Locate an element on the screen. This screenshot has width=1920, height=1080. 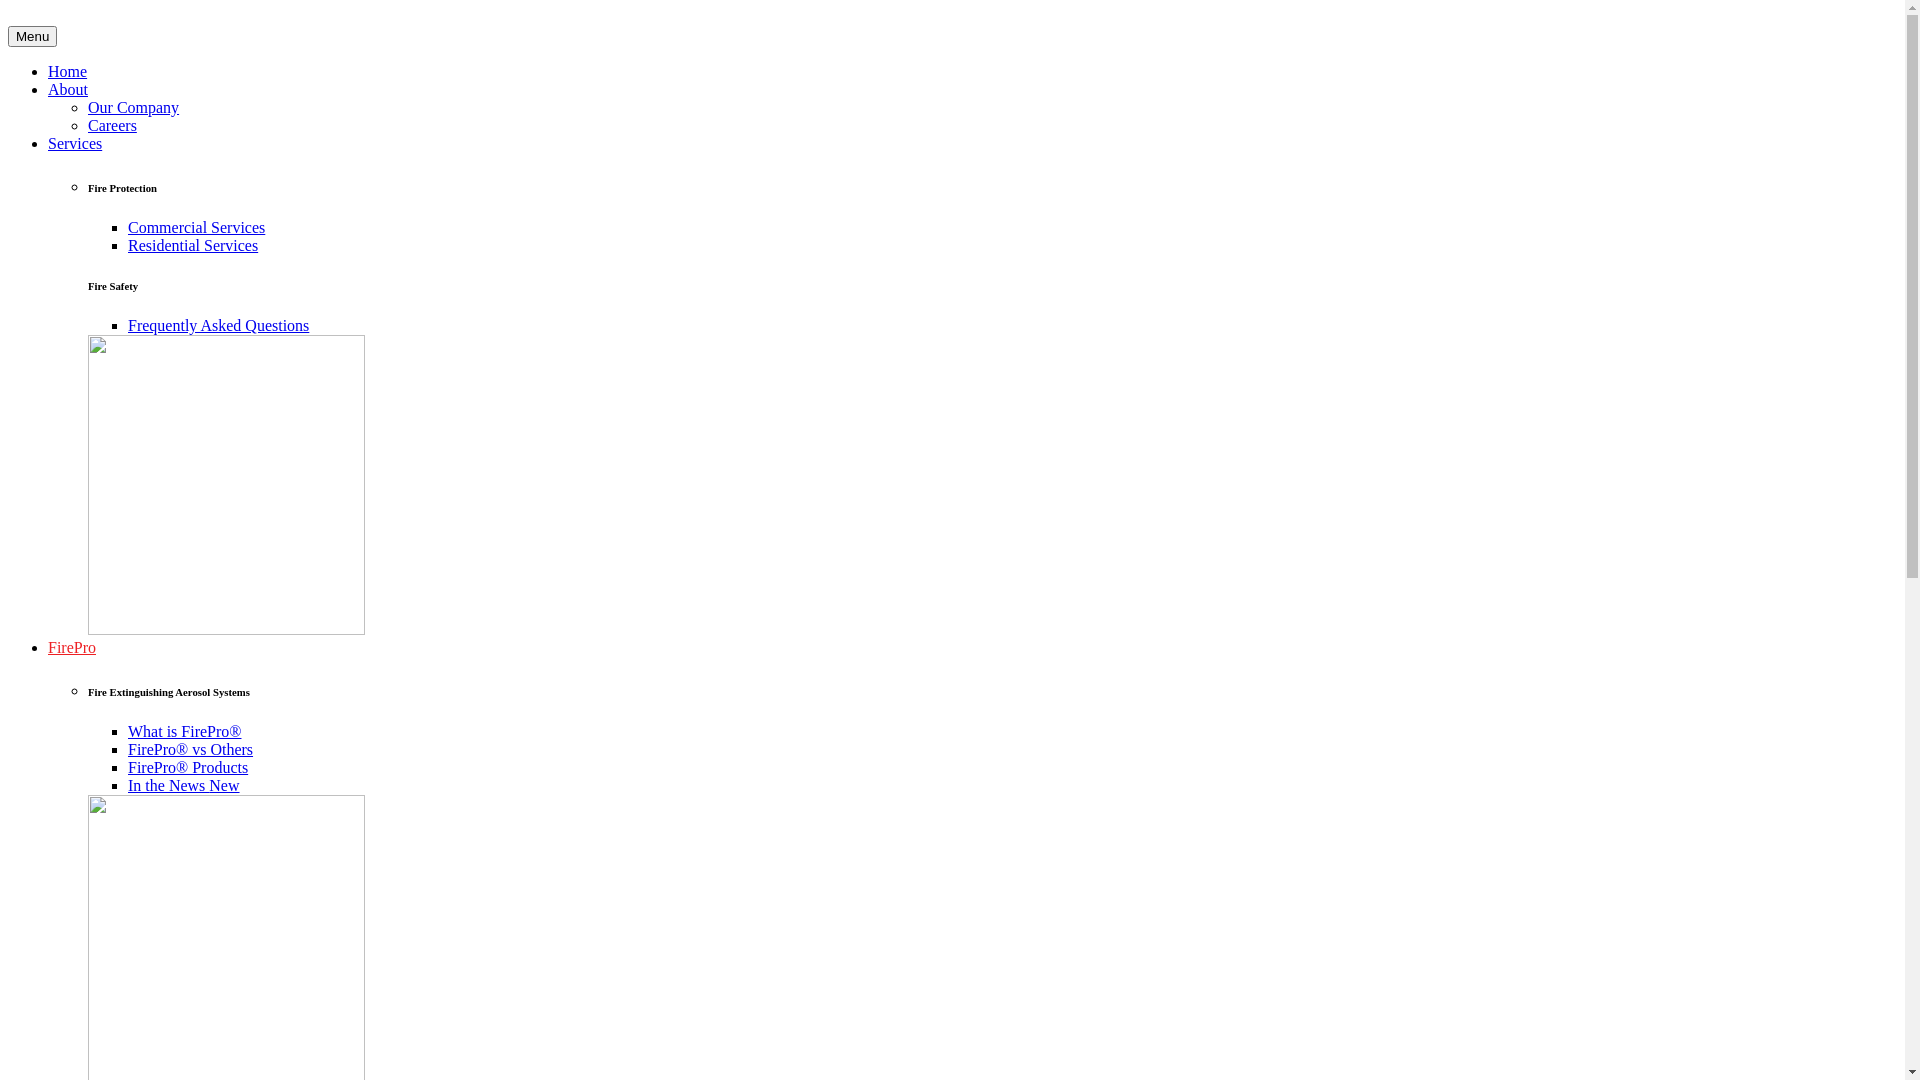
Services is located at coordinates (75, 144).